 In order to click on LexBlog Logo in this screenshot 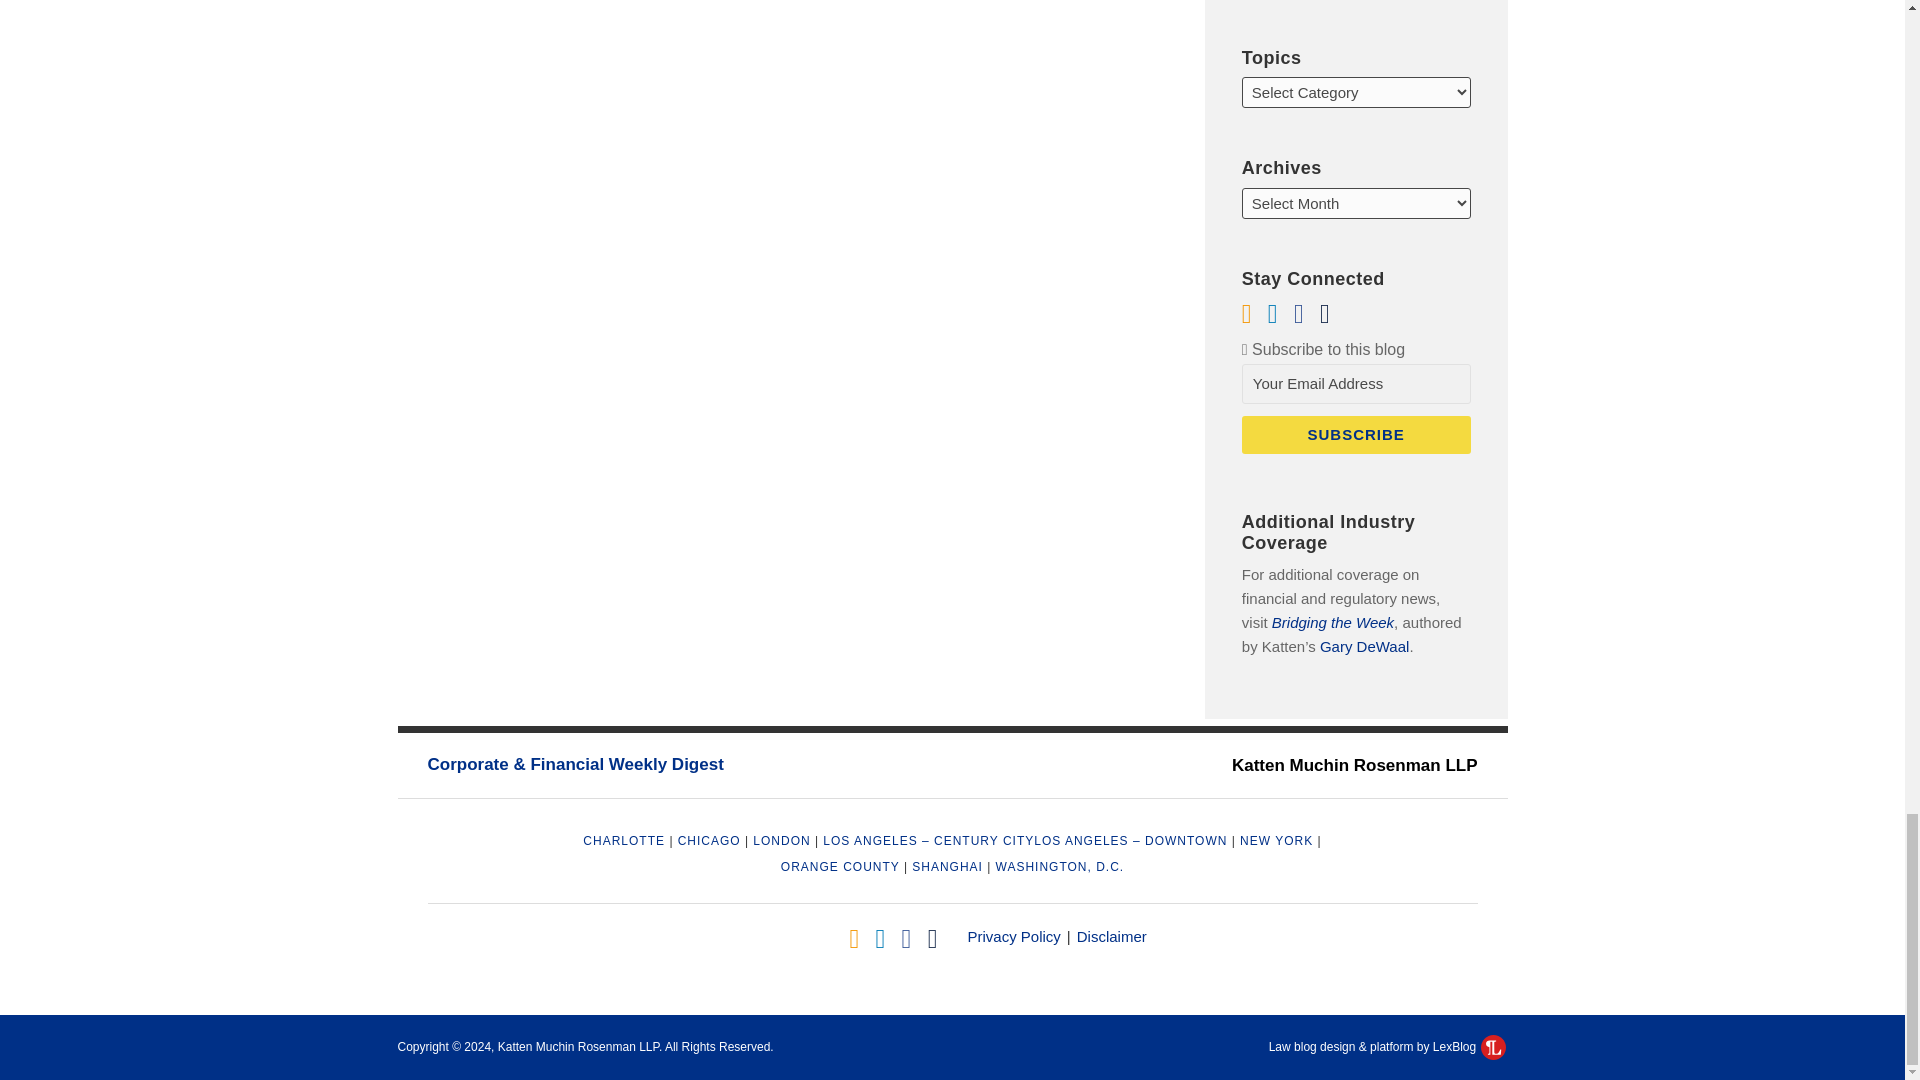, I will do `click(1492, 1046)`.